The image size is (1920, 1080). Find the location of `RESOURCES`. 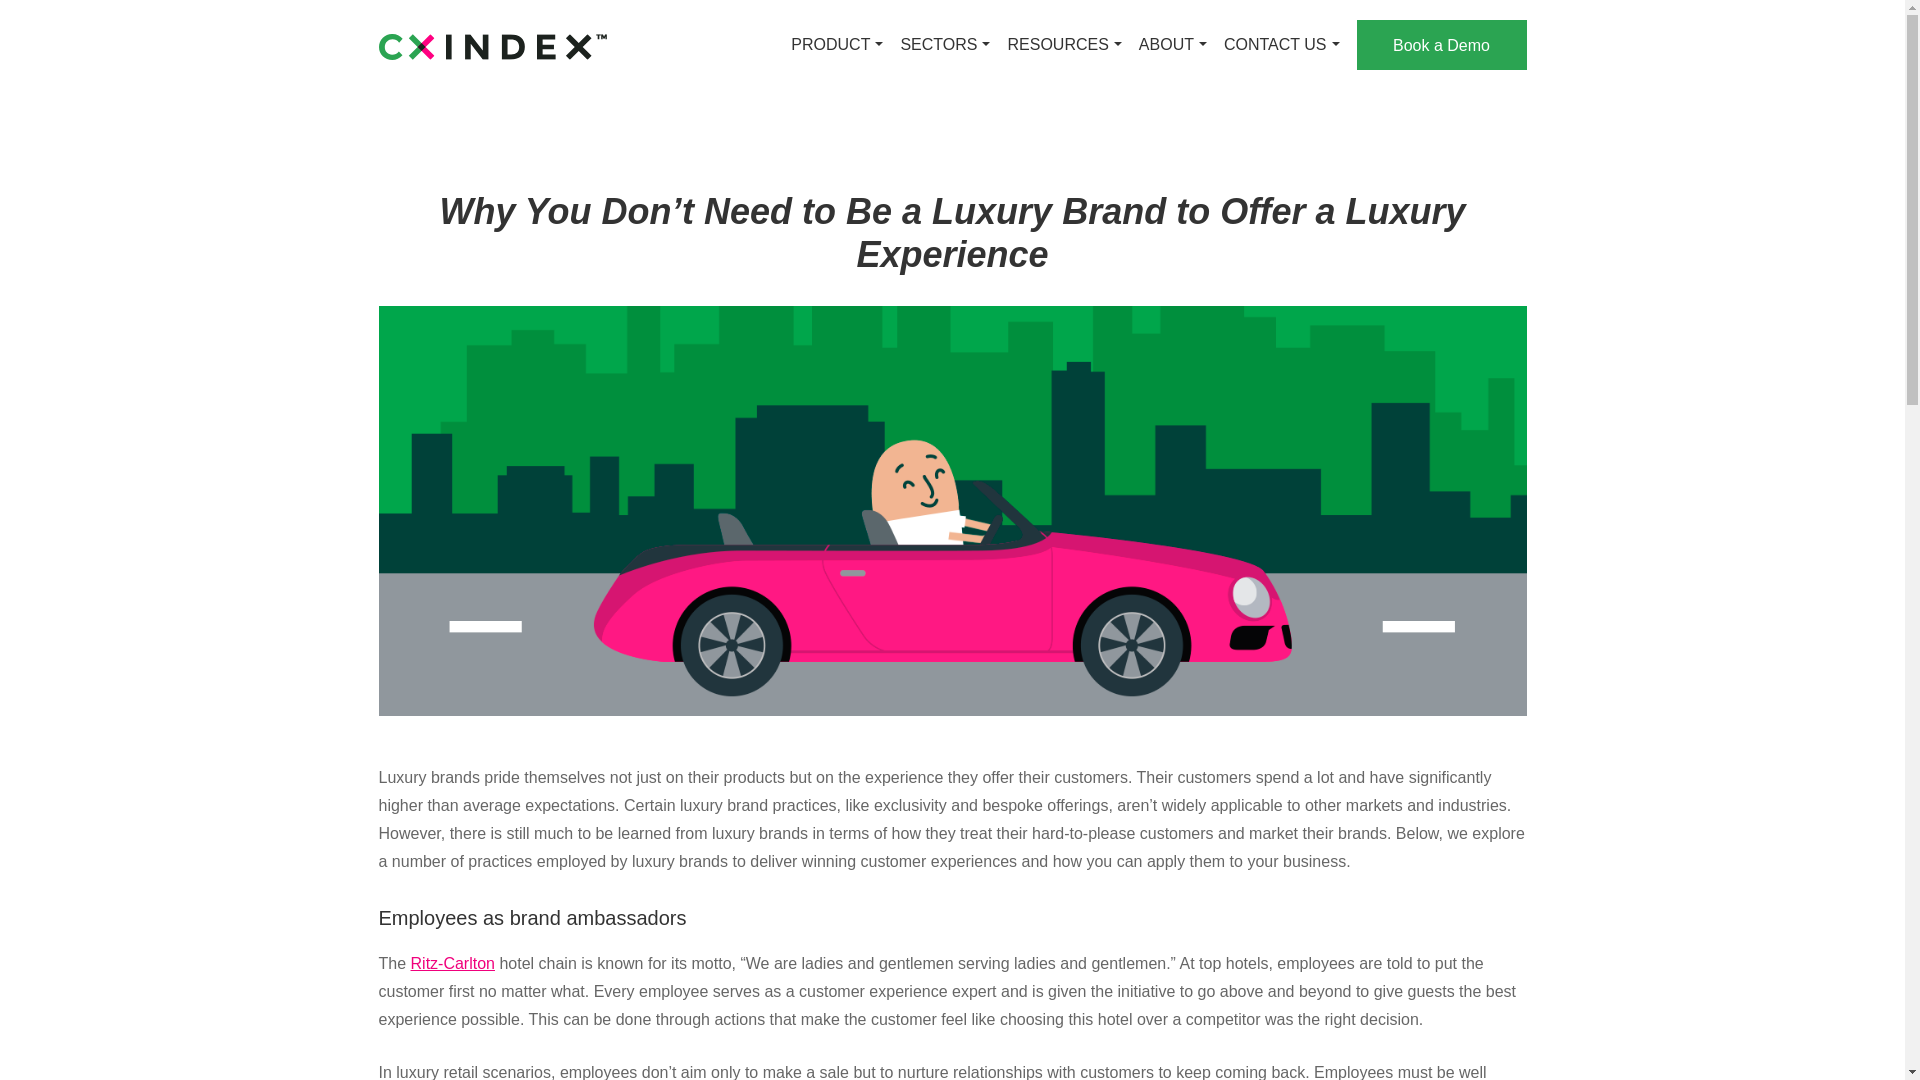

RESOURCES is located at coordinates (1058, 45).